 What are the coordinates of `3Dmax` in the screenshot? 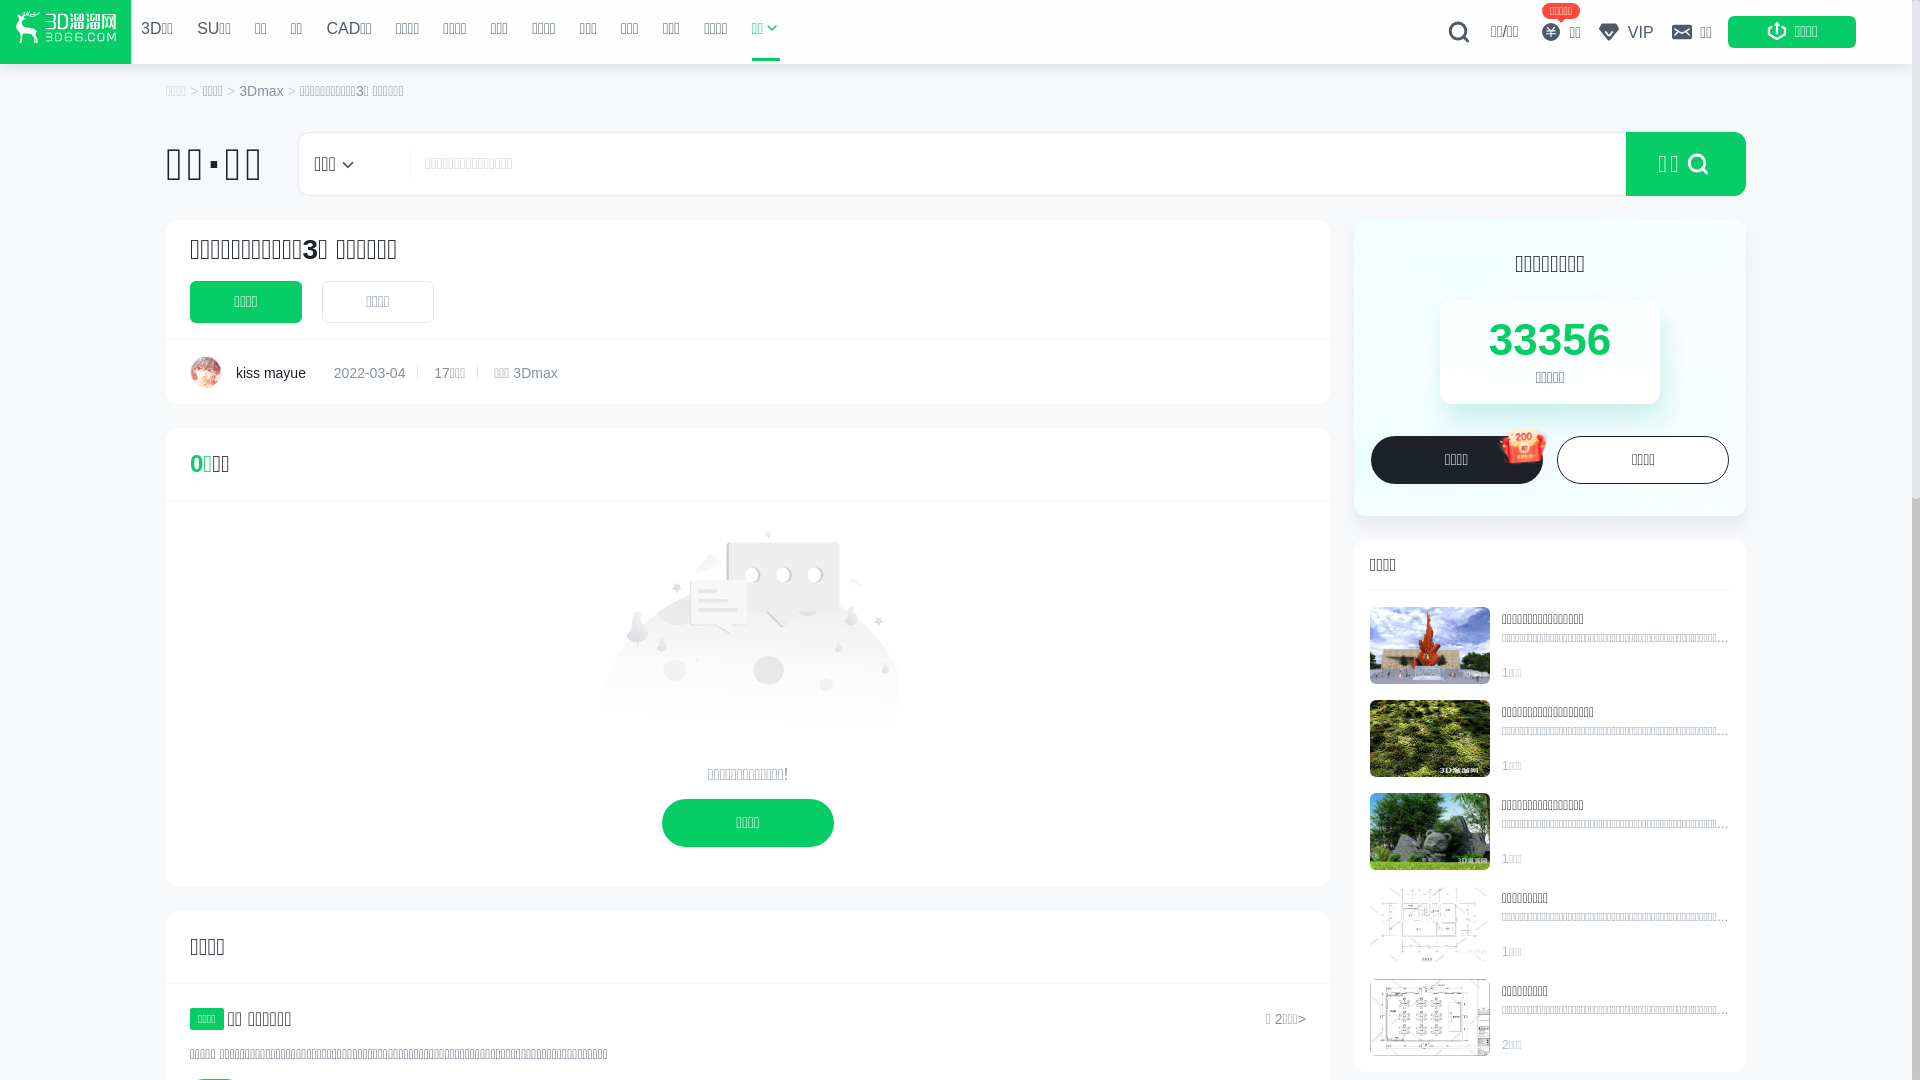 It's located at (263, 91).